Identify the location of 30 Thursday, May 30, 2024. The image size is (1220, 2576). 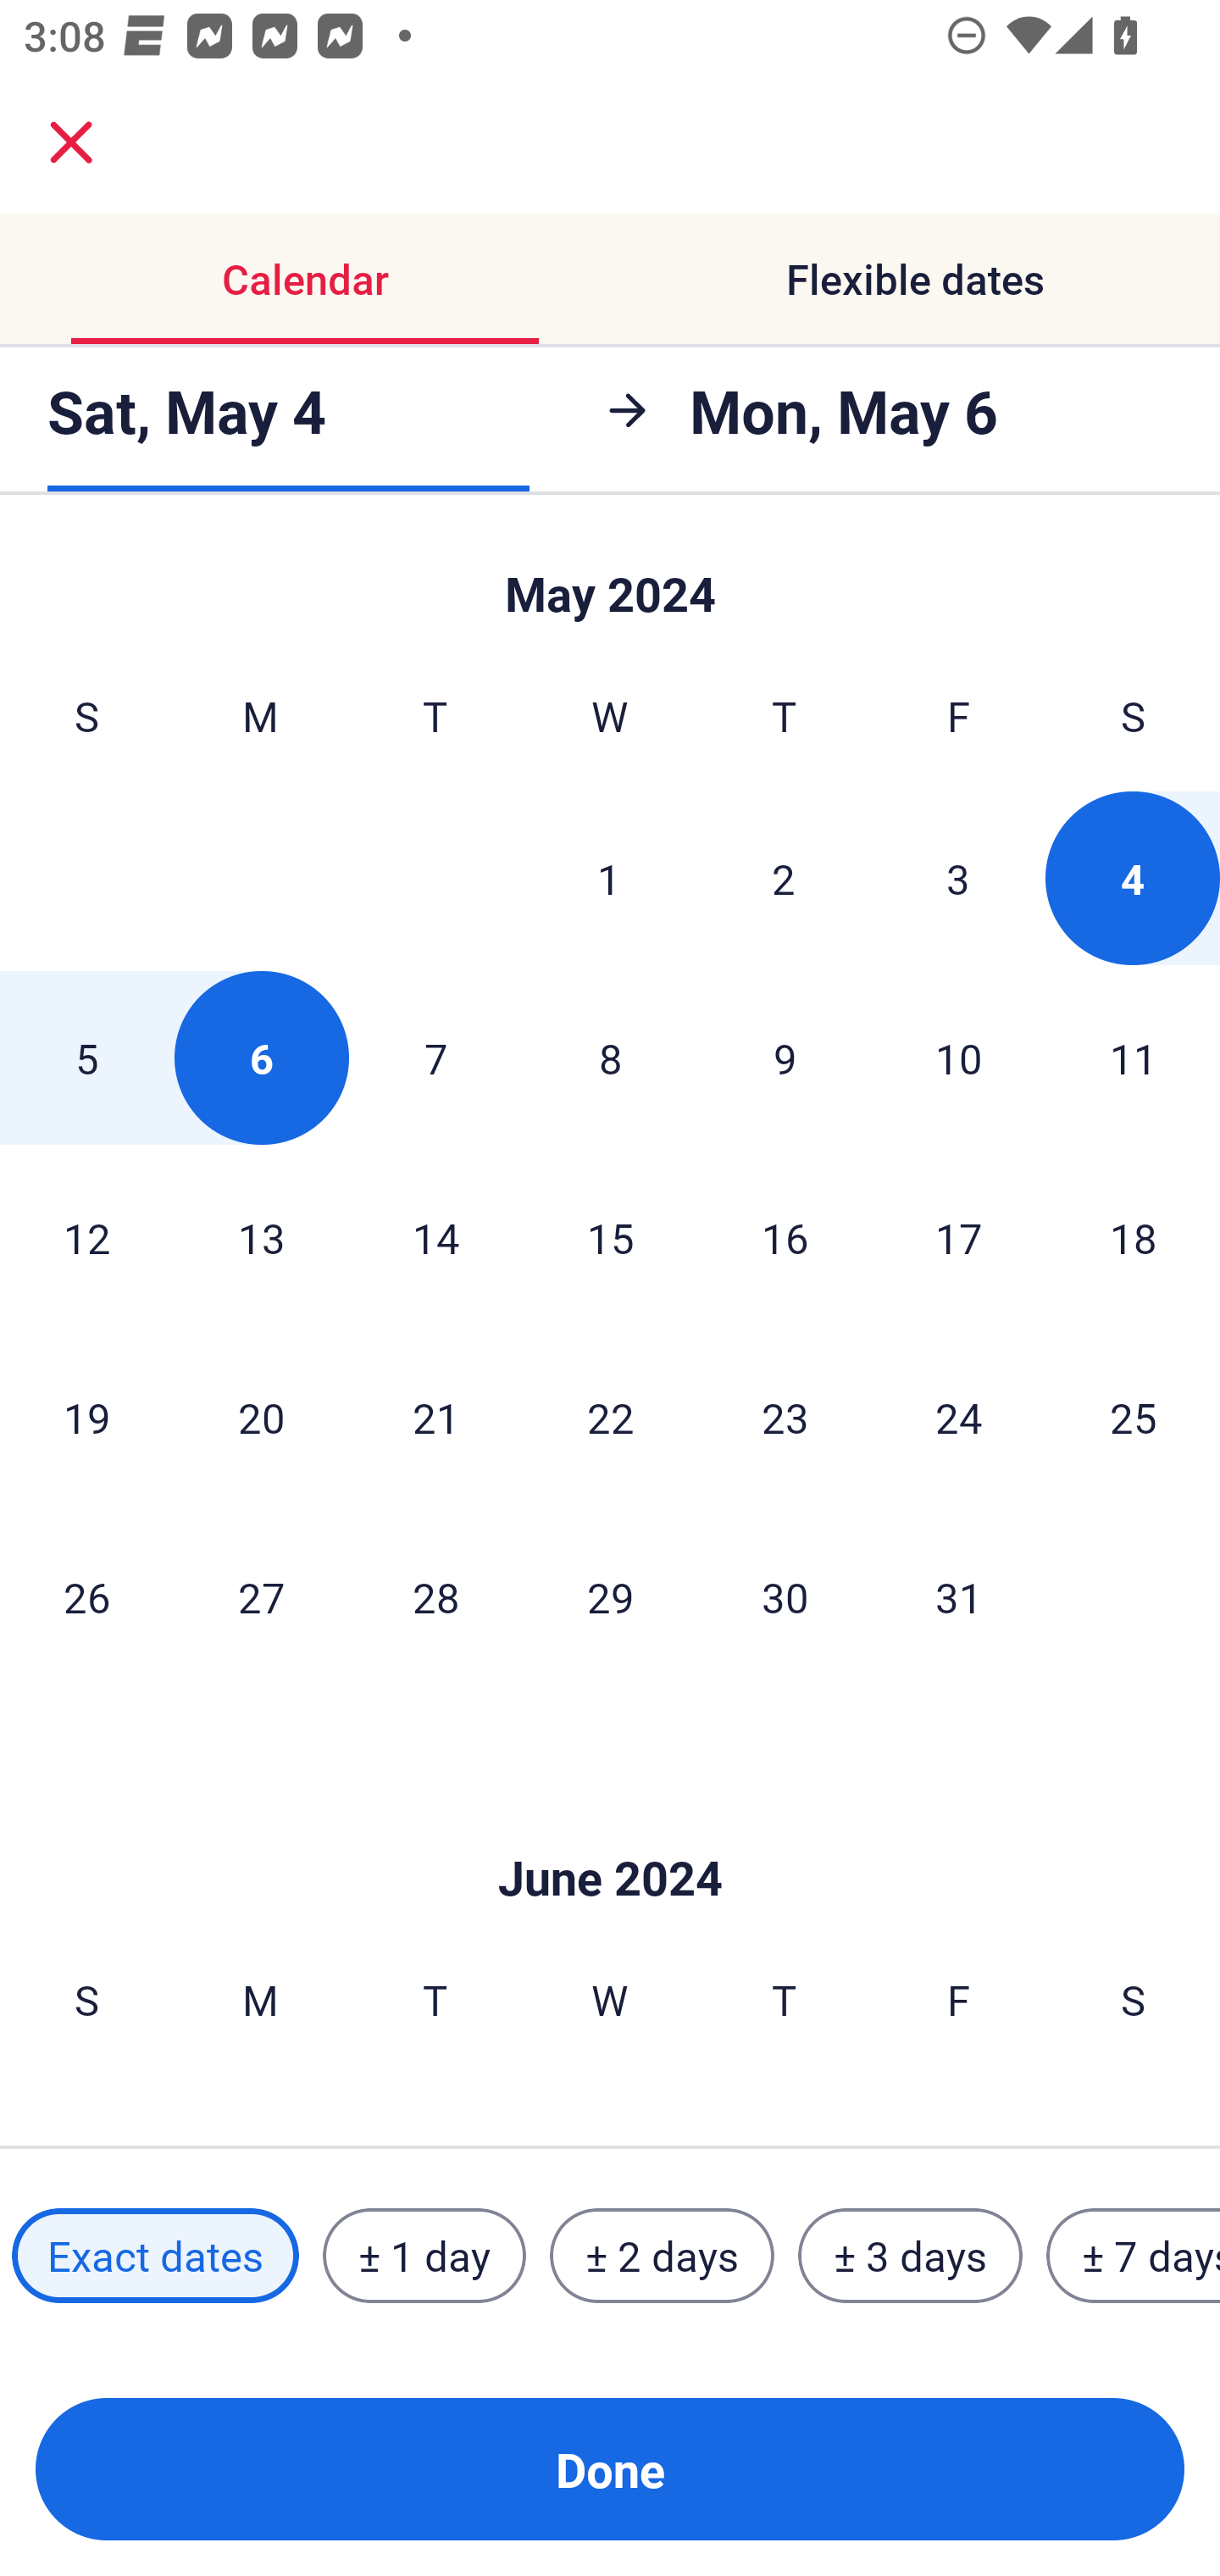
(785, 1596).